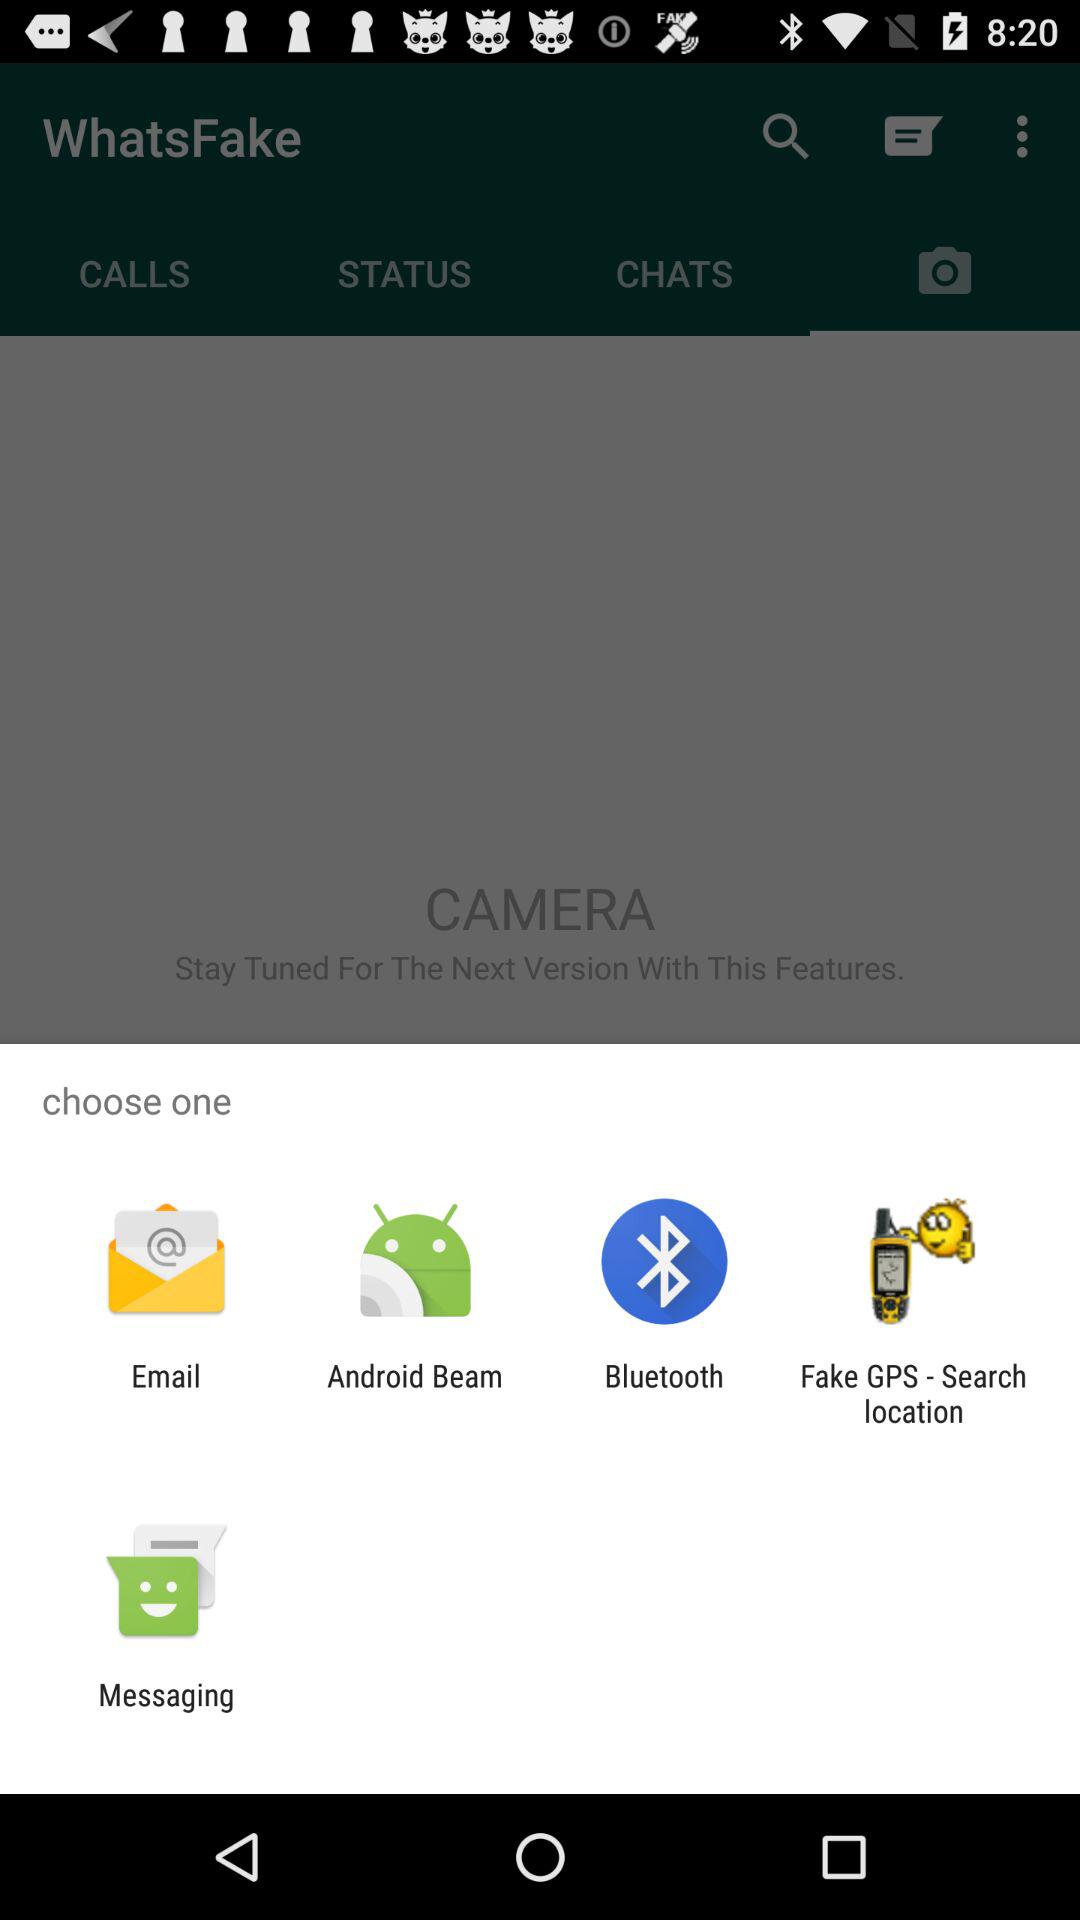  Describe the element at coordinates (166, 1393) in the screenshot. I see `click the icon to the left of the android beam app` at that location.